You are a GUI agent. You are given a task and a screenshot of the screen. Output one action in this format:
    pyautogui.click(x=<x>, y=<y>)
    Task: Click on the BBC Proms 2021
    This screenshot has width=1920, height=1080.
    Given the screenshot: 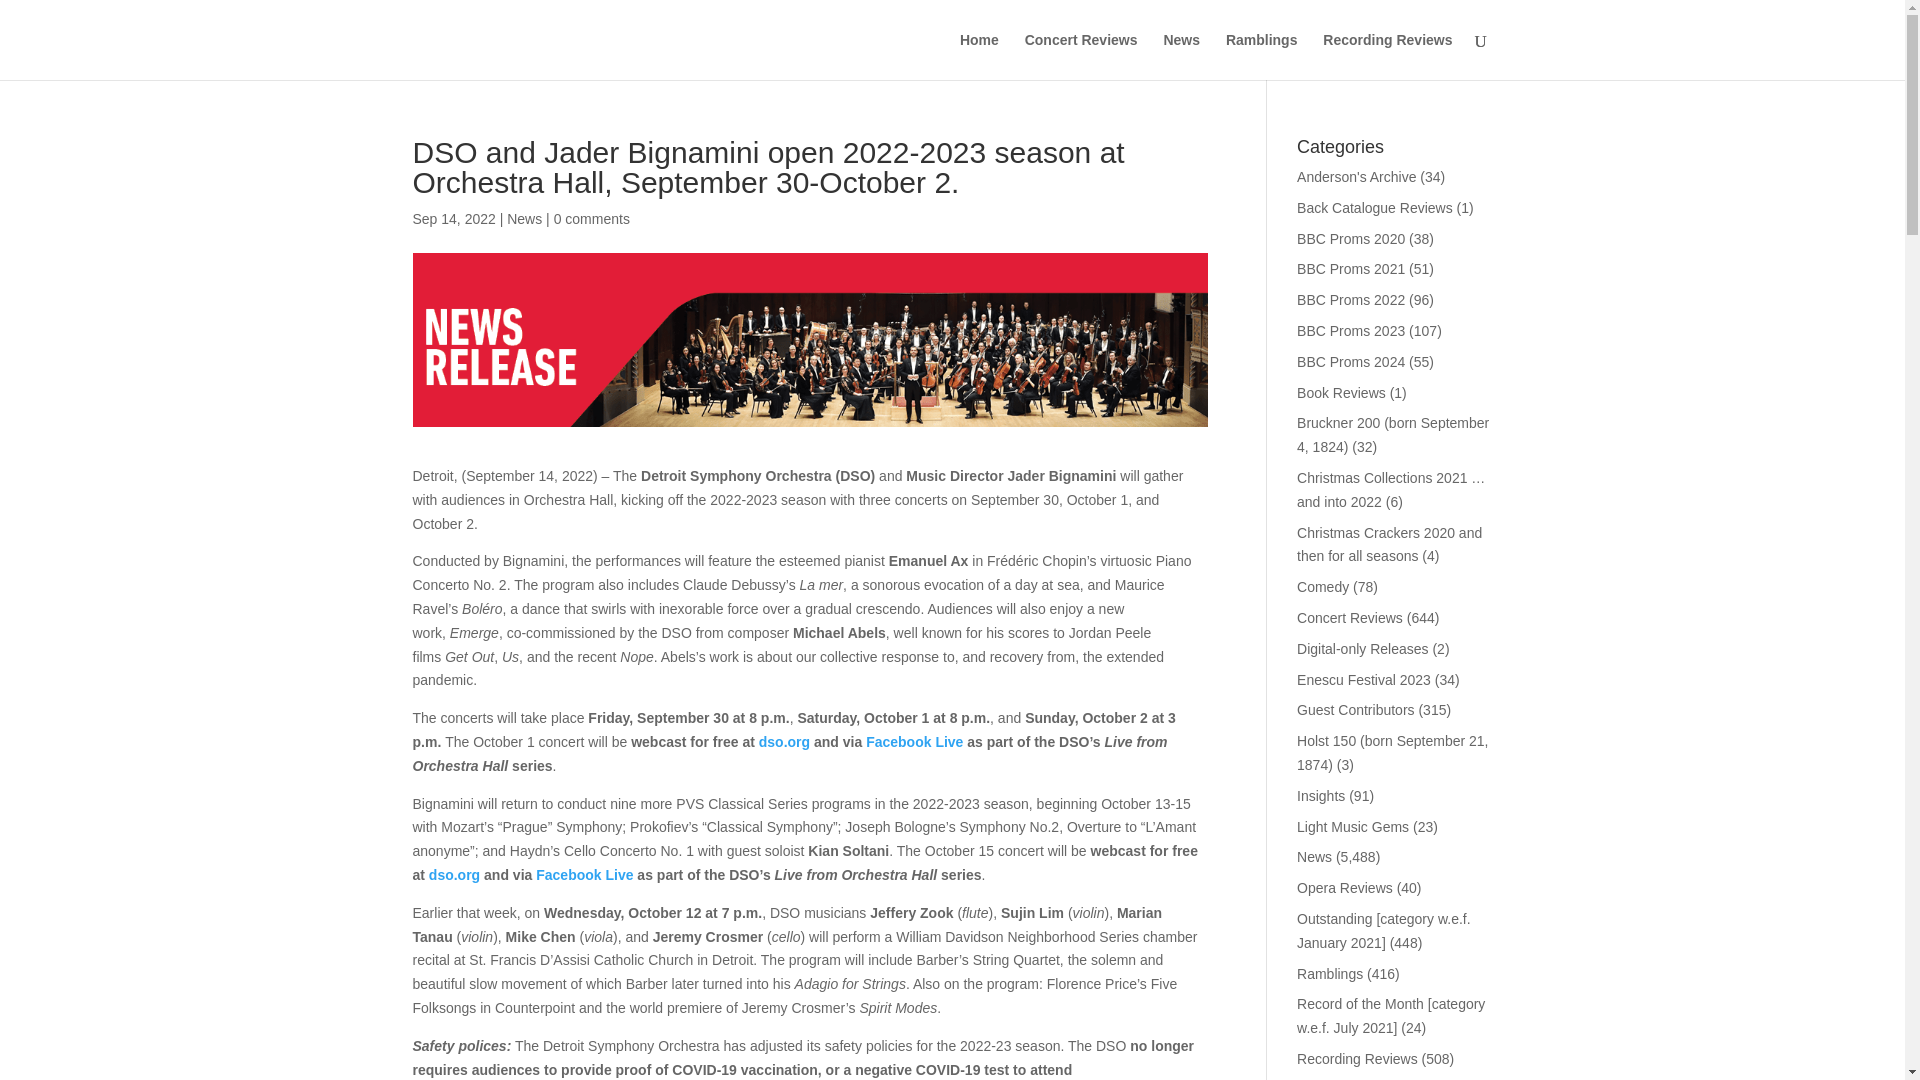 What is the action you would take?
    pyautogui.click(x=1351, y=268)
    